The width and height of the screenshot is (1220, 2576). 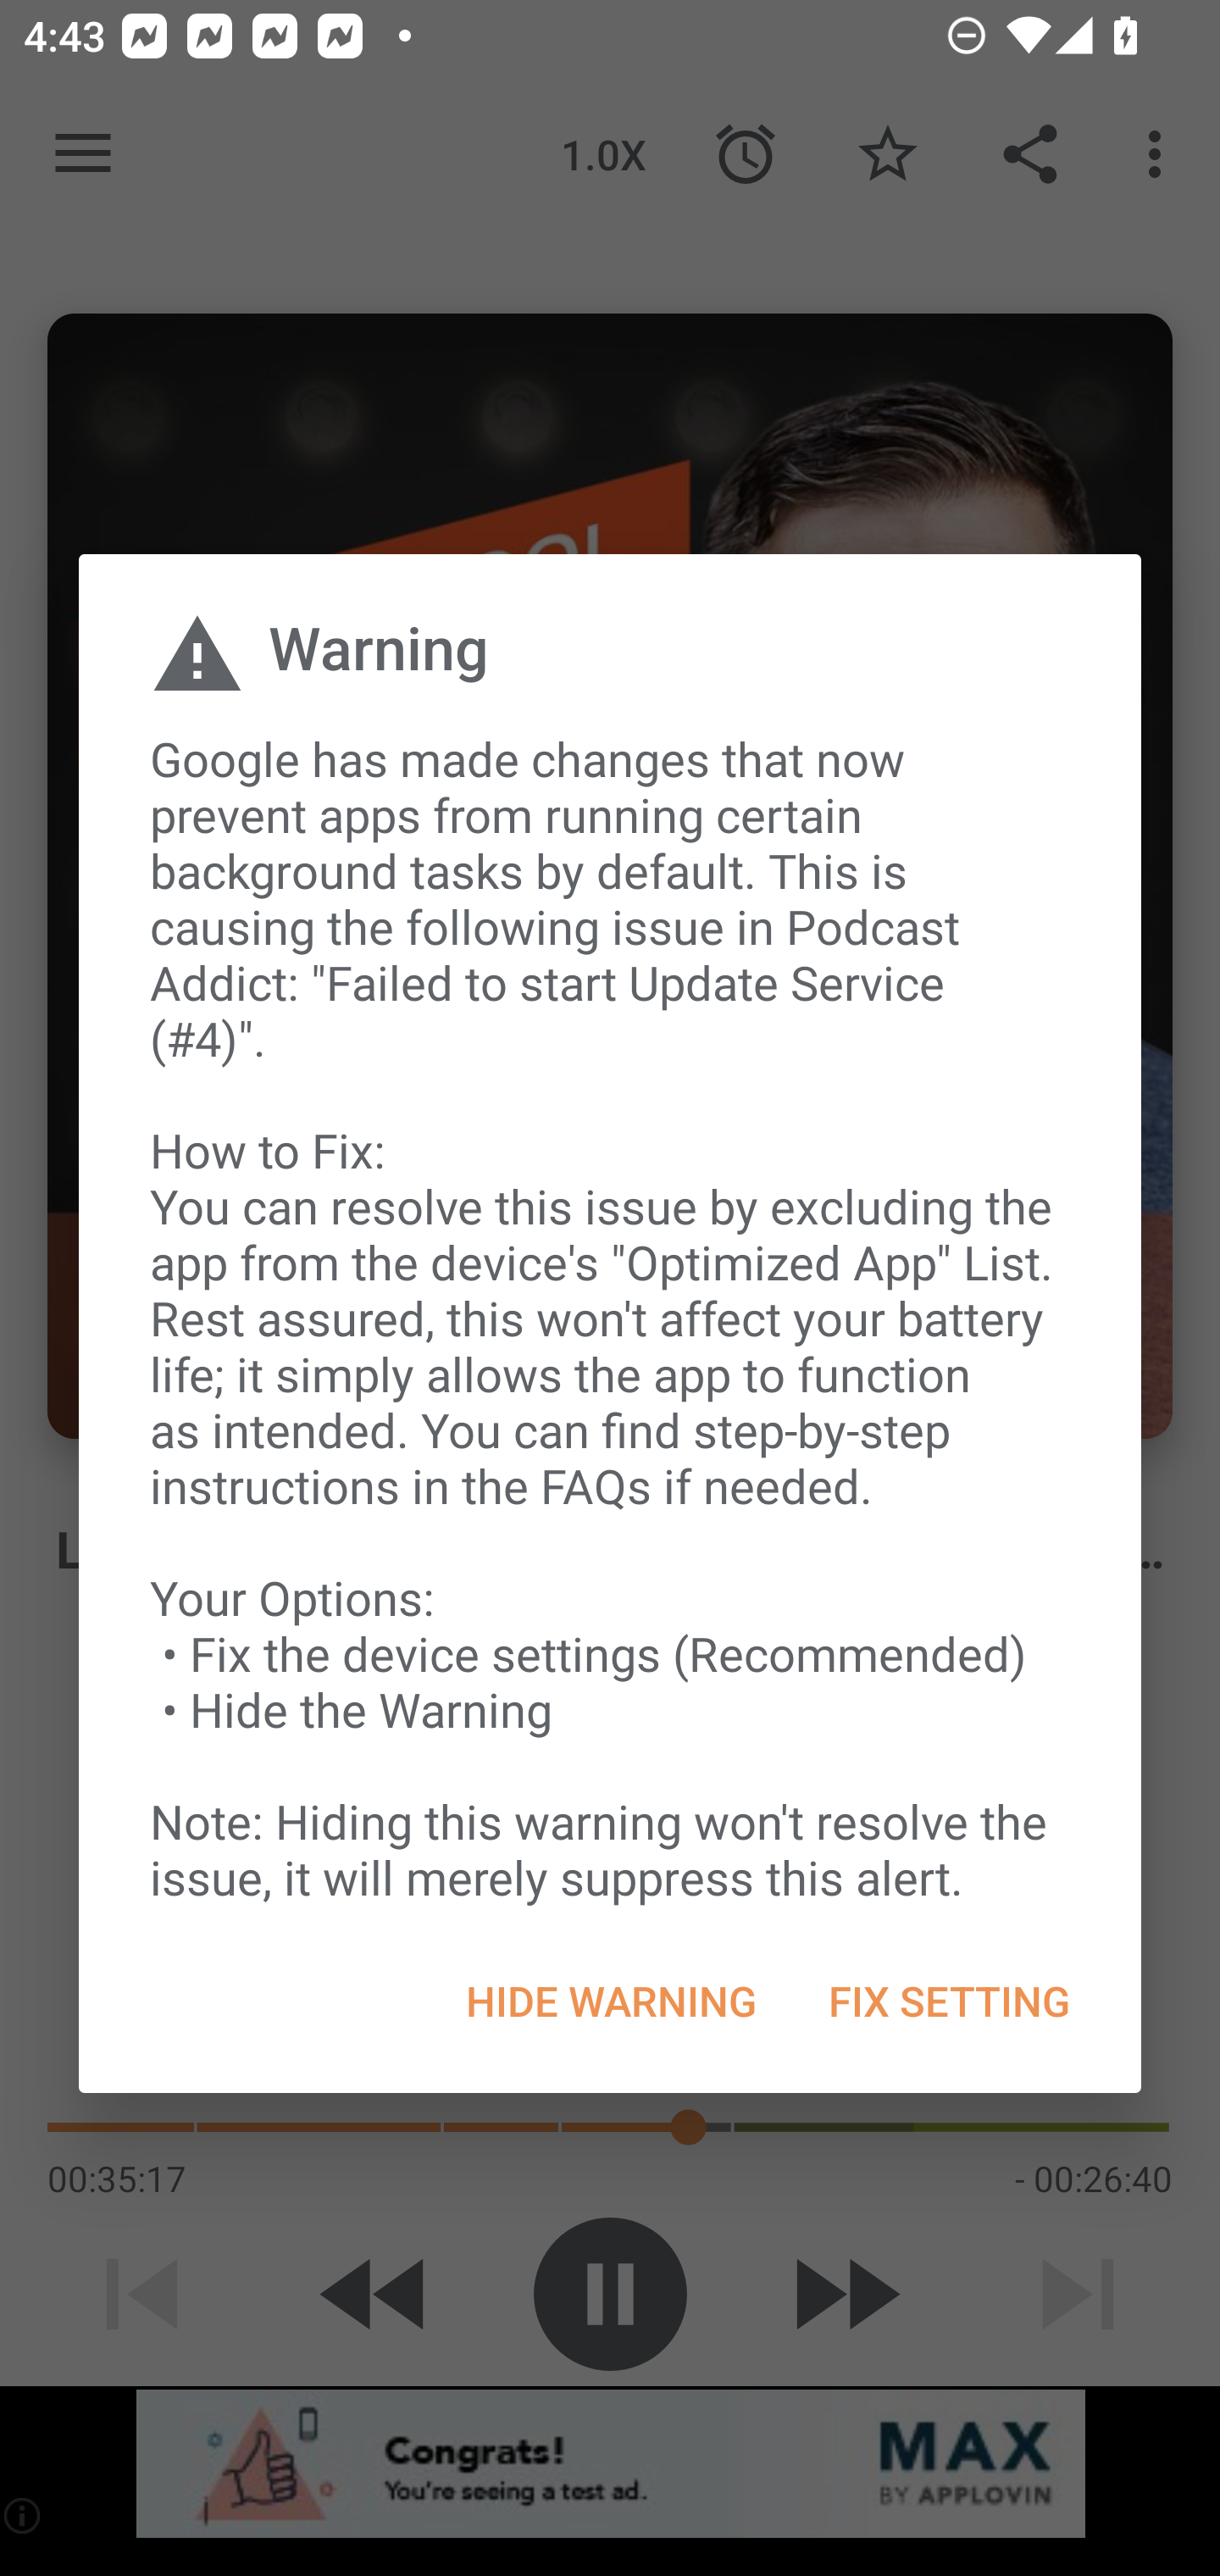 I want to click on HIDE WARNING, so click(x=611, y=2001).